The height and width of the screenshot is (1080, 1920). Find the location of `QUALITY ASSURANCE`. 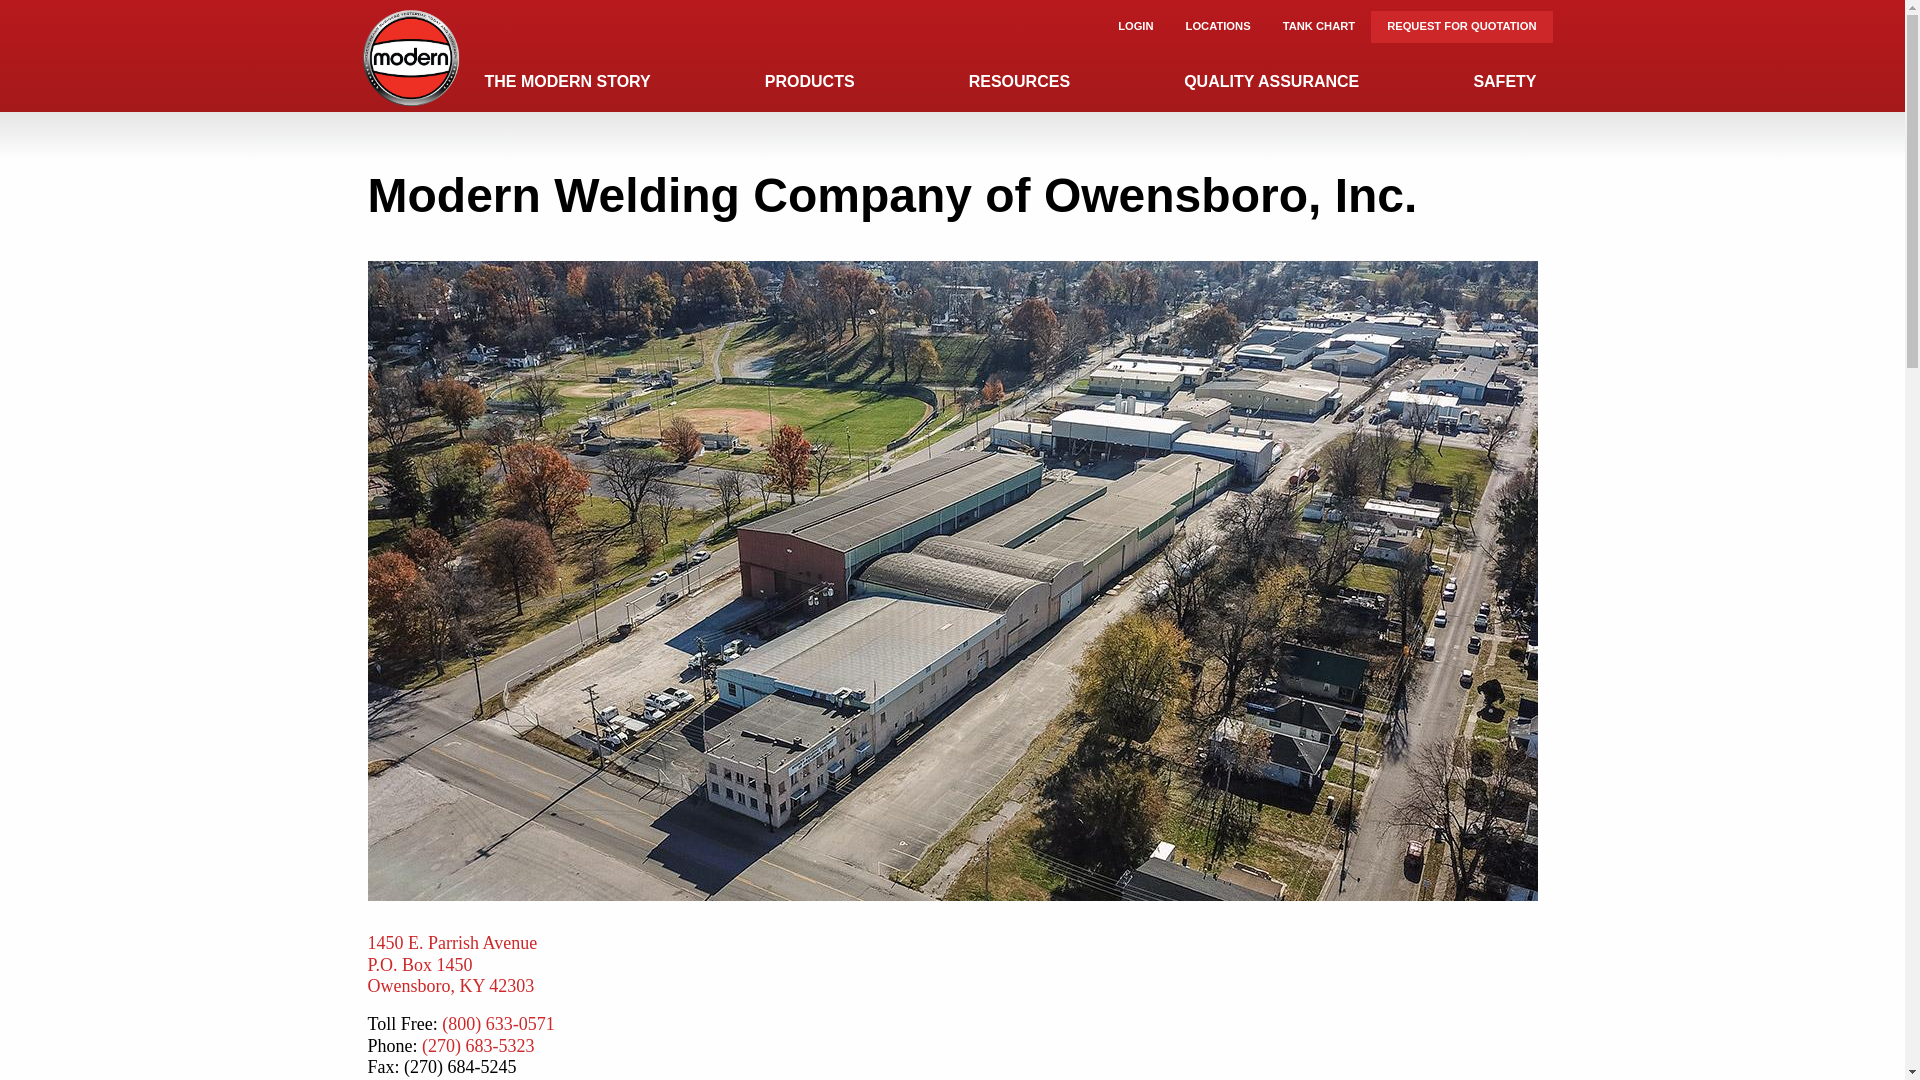

QUALITY ASSURANCE is located at coordinates (1270, 82).